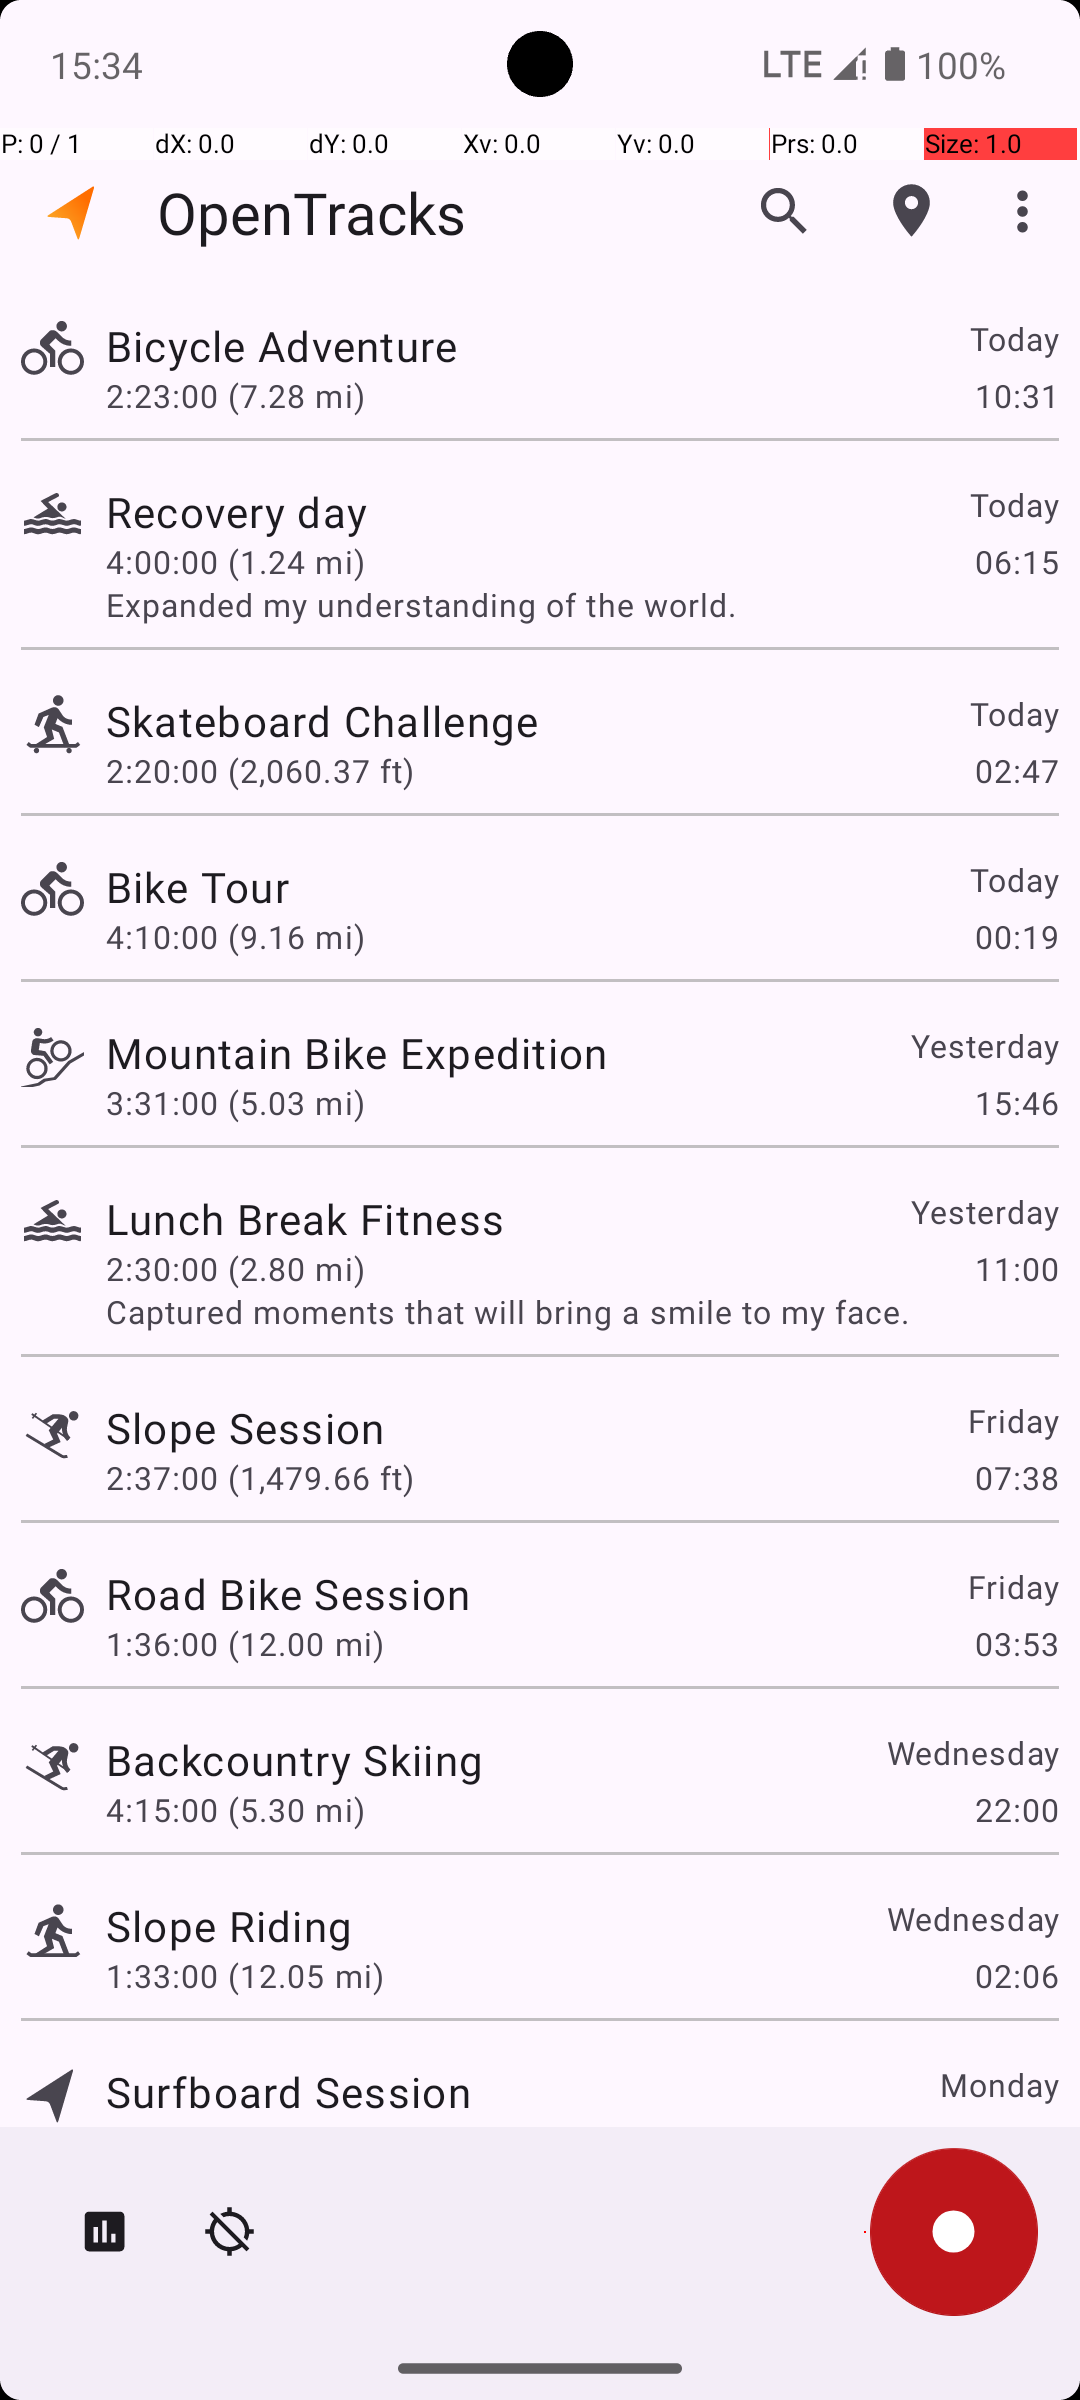 The image size is (1080, 2400). I want to click on 10:31, so click(1016, 395).